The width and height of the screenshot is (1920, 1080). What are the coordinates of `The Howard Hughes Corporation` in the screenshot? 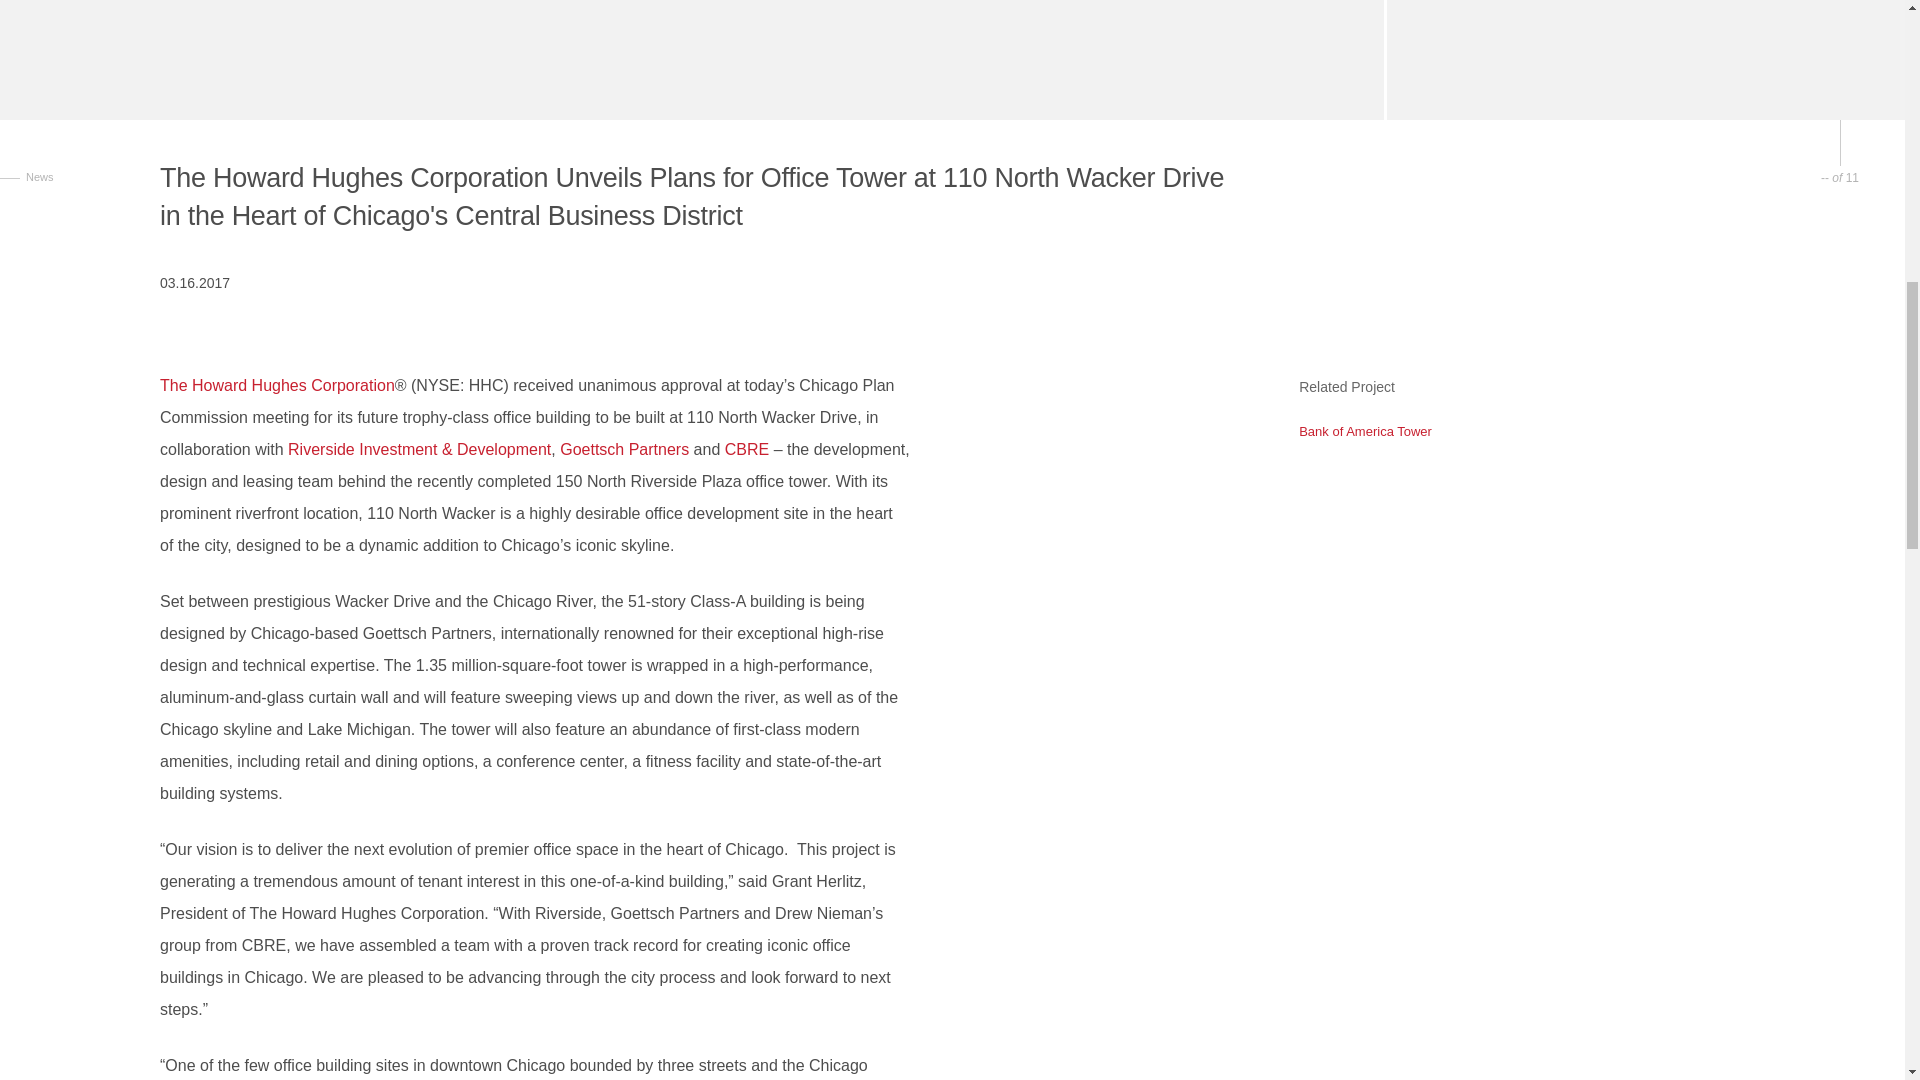 It's located at (277, 385).